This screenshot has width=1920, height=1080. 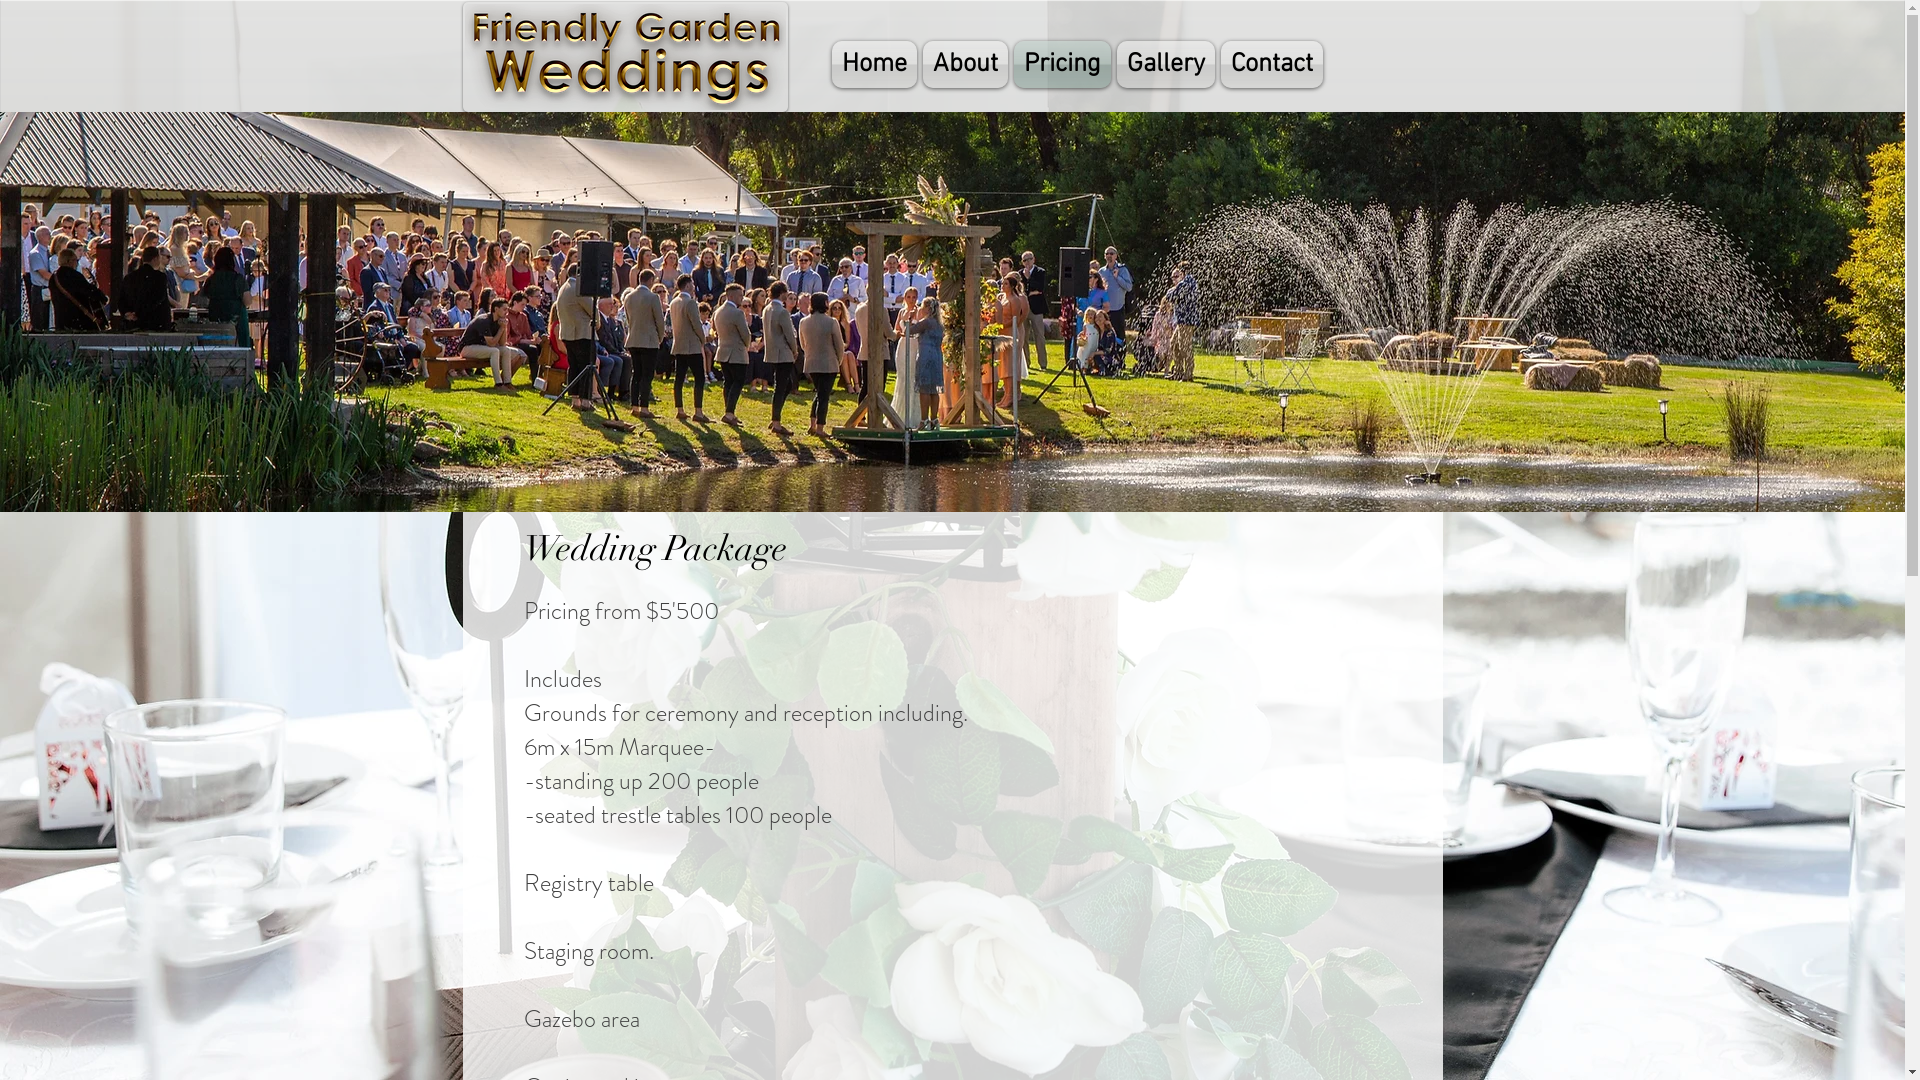 What do you see at coordinates (876, 64) in the screenshot?
I see `Home` at bounding box center [876, 64].